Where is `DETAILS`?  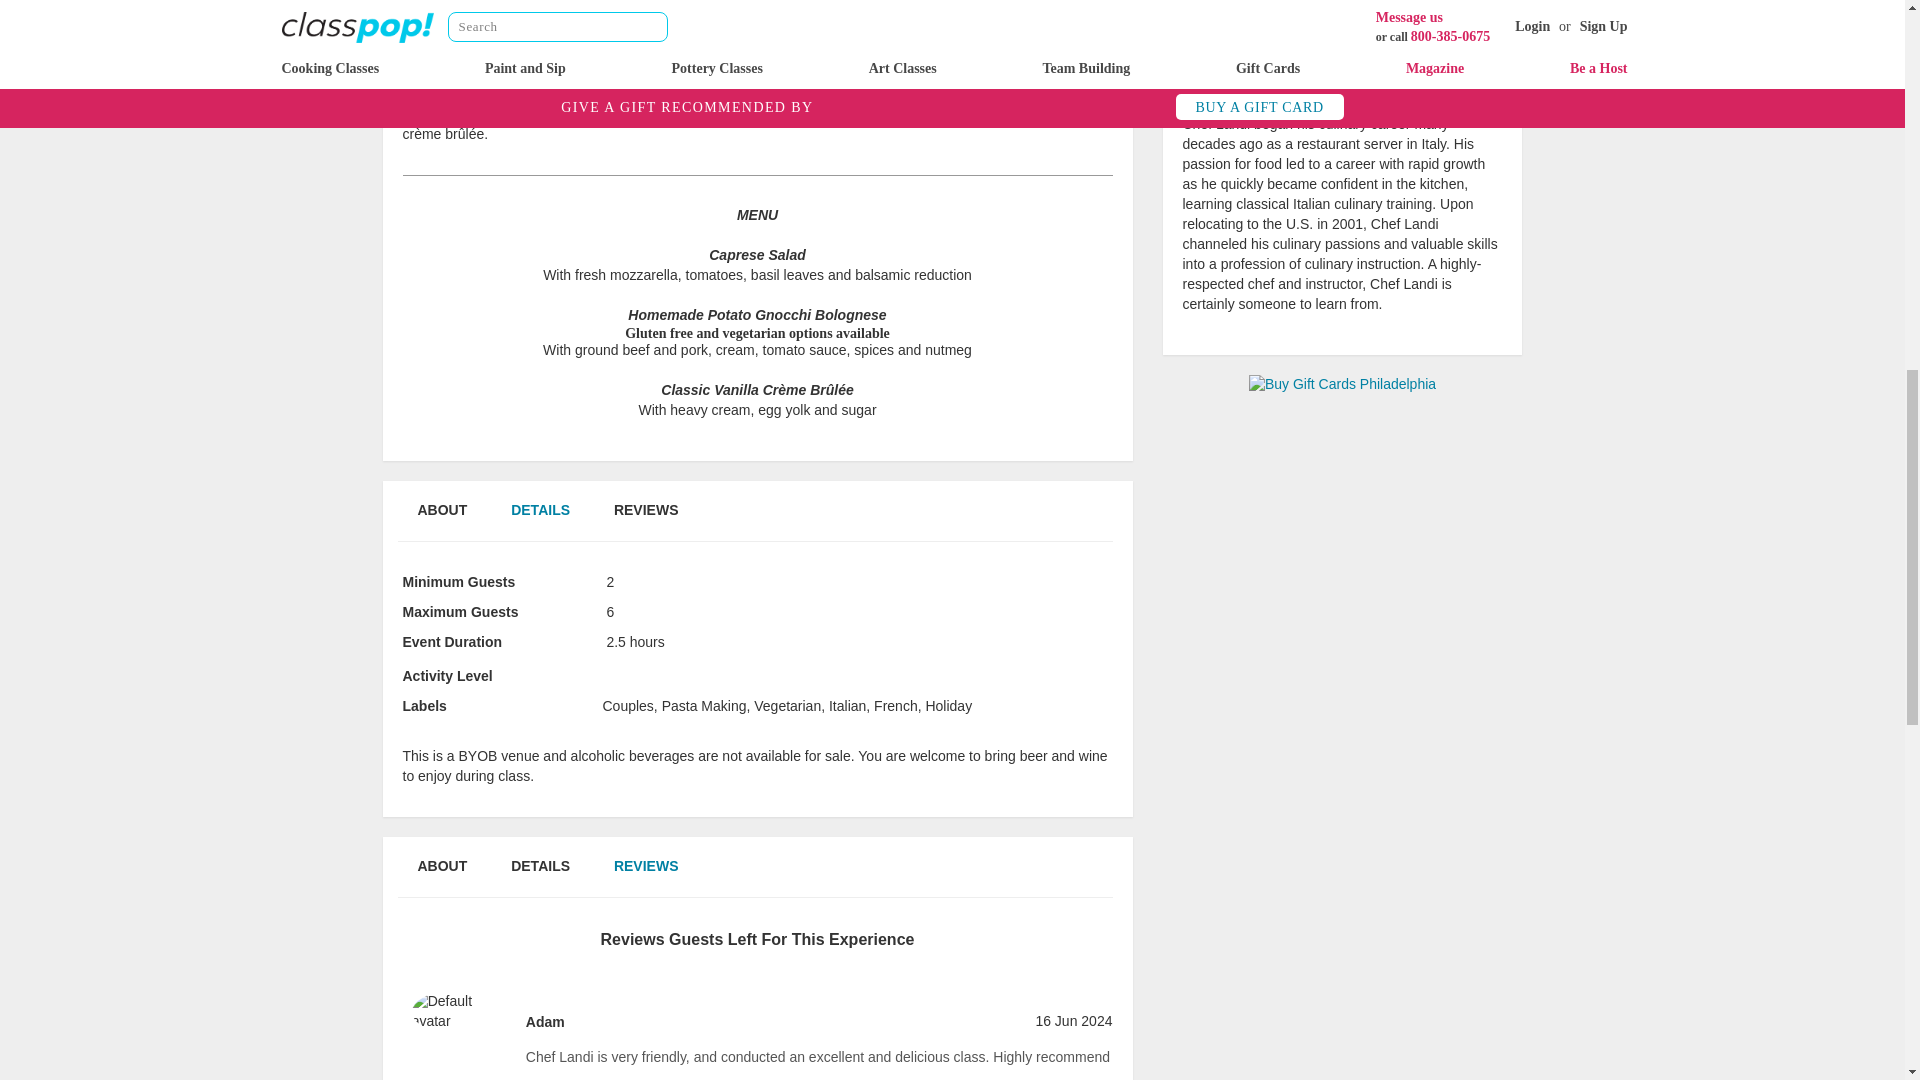
DETAILS is located at coordinates (540, 867).